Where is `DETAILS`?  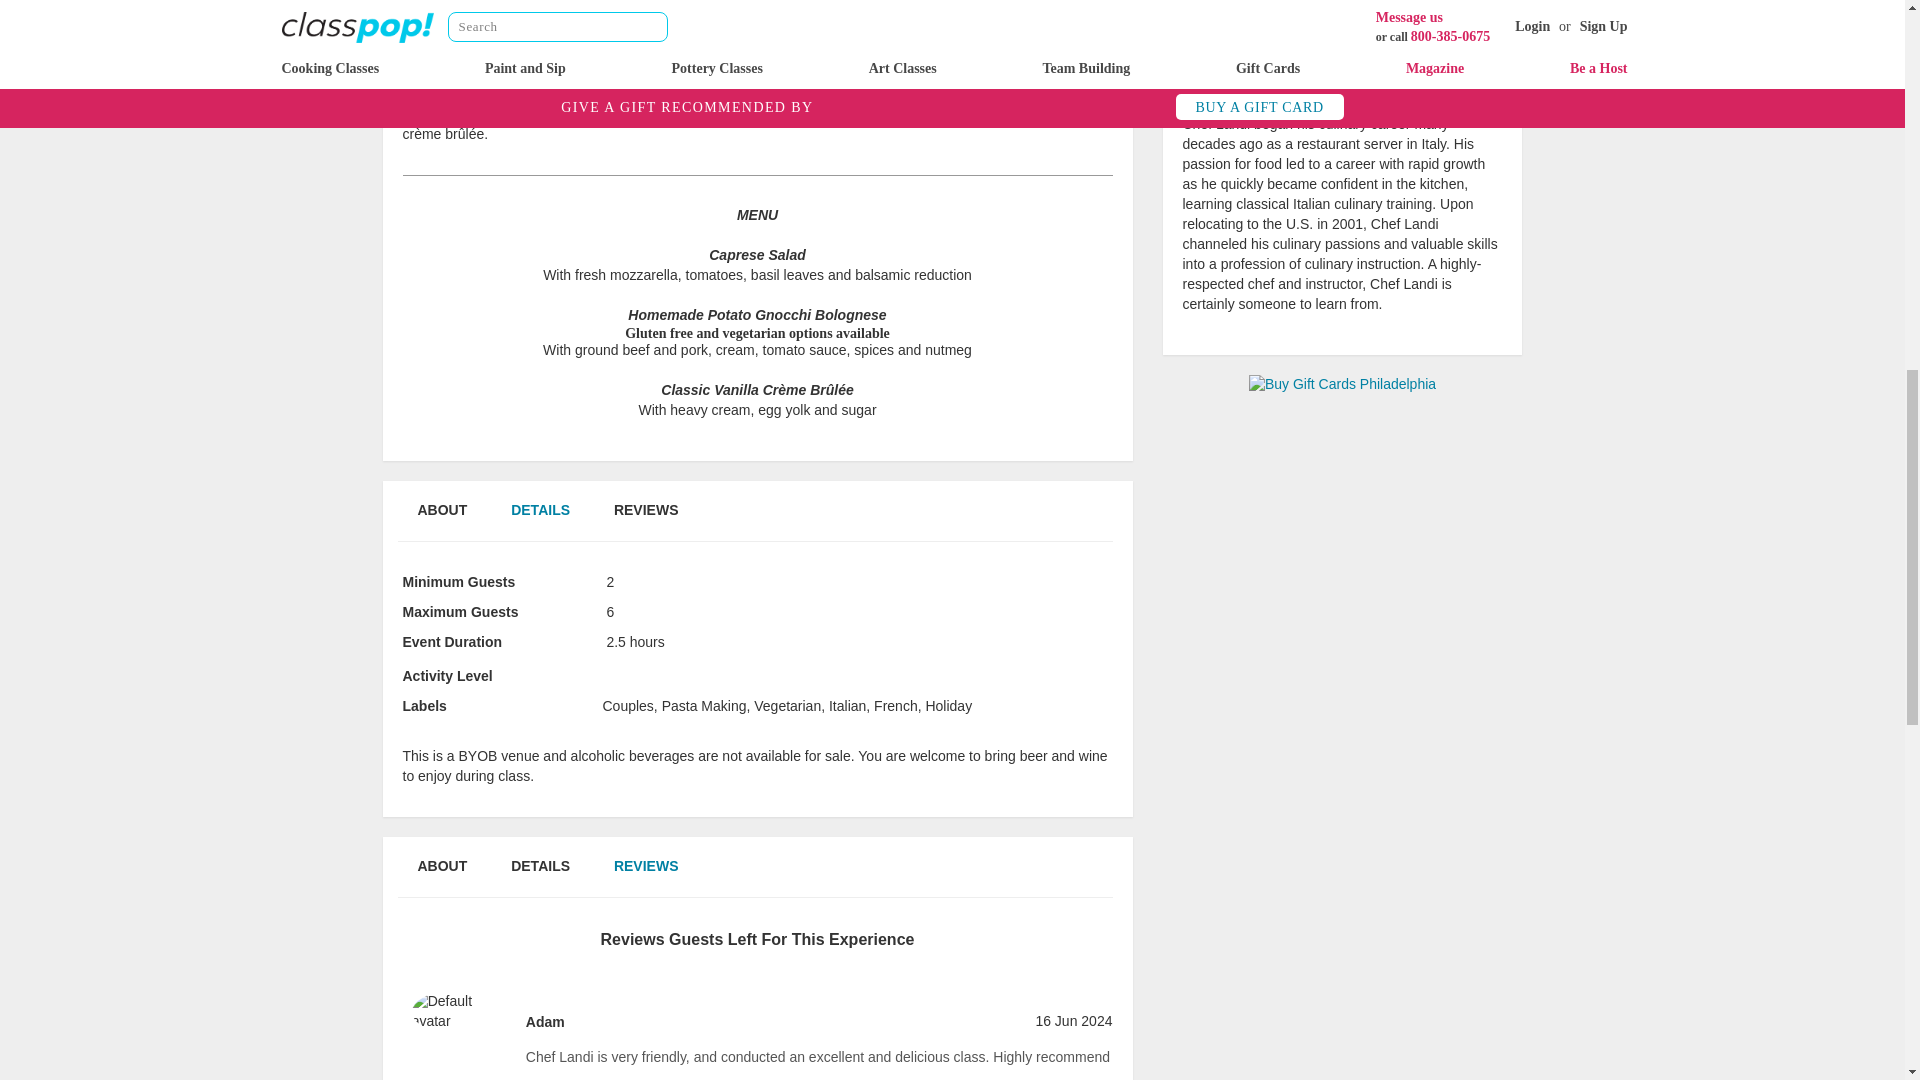
DETAILS is located at coordinates (540, 867).